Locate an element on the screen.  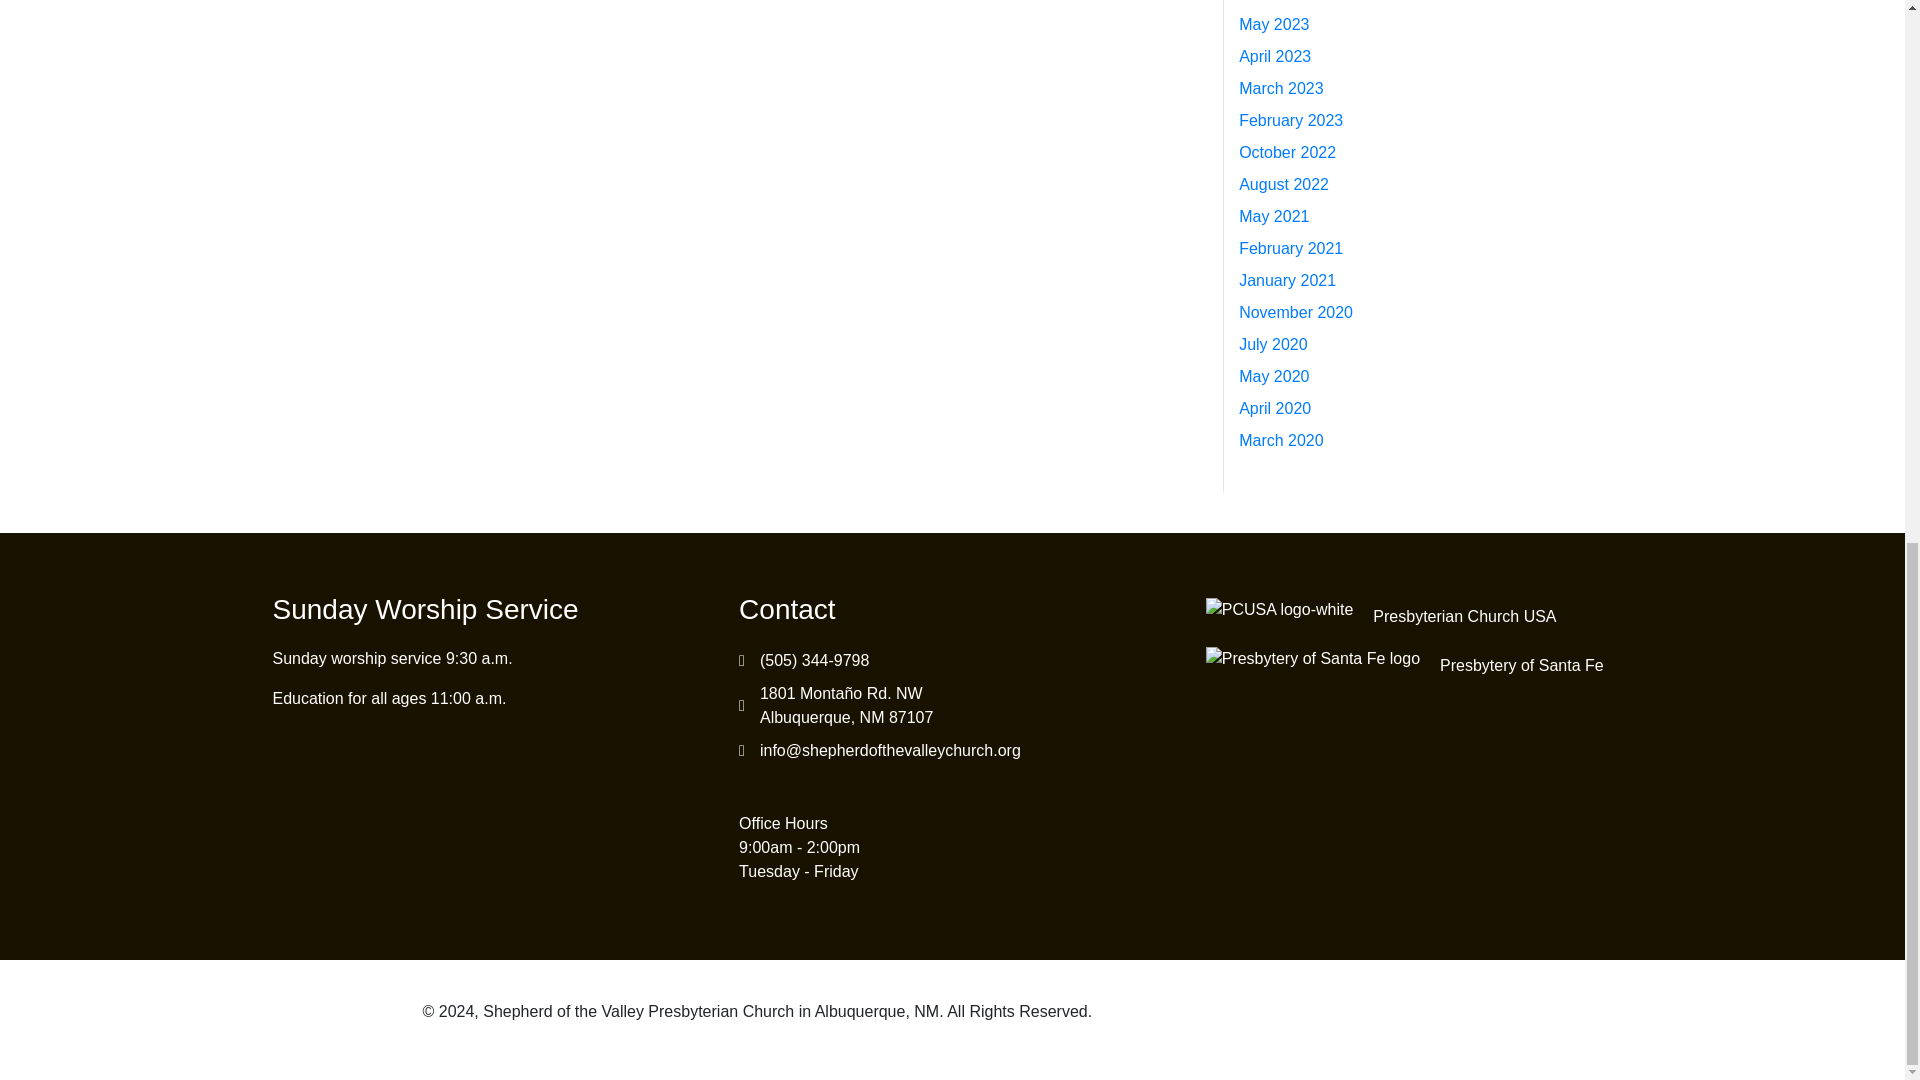
June 2023 is located at coordinates (1276, 0).